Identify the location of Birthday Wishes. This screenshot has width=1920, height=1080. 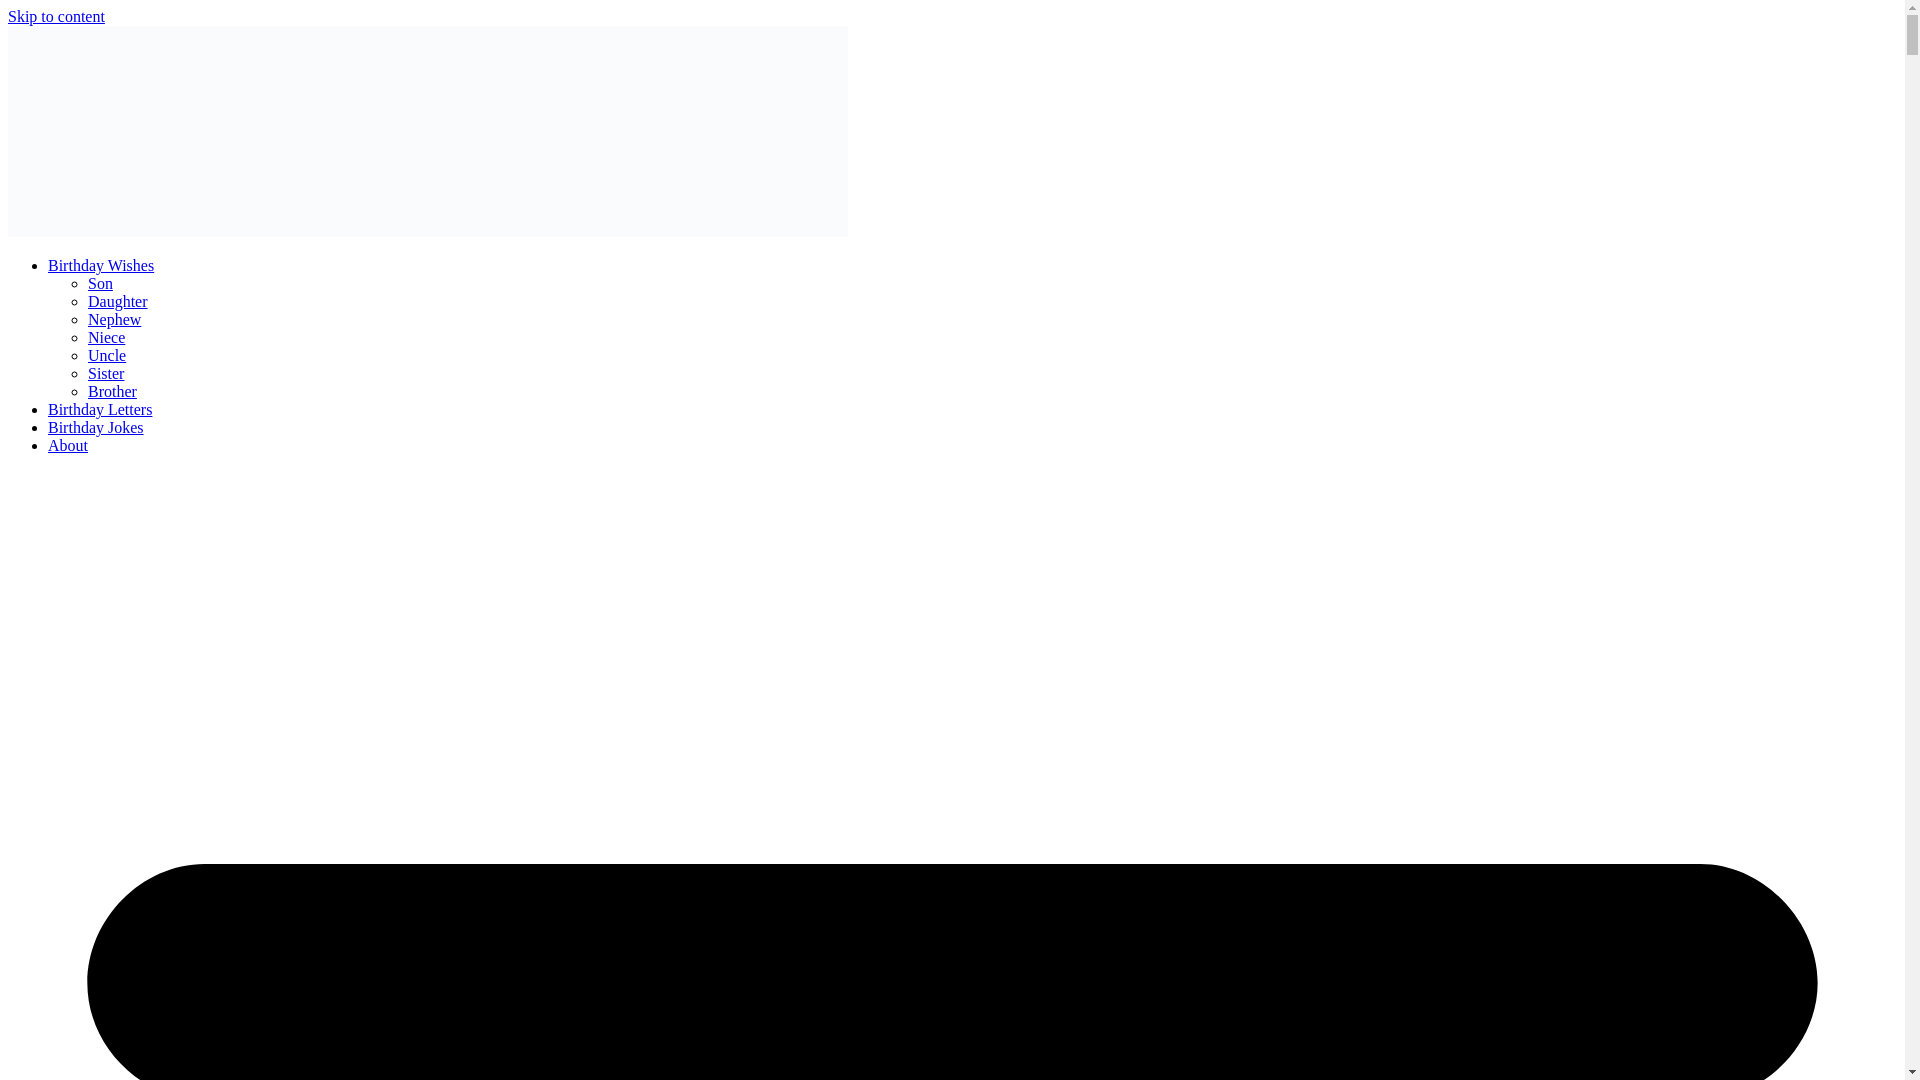
(100, 266).